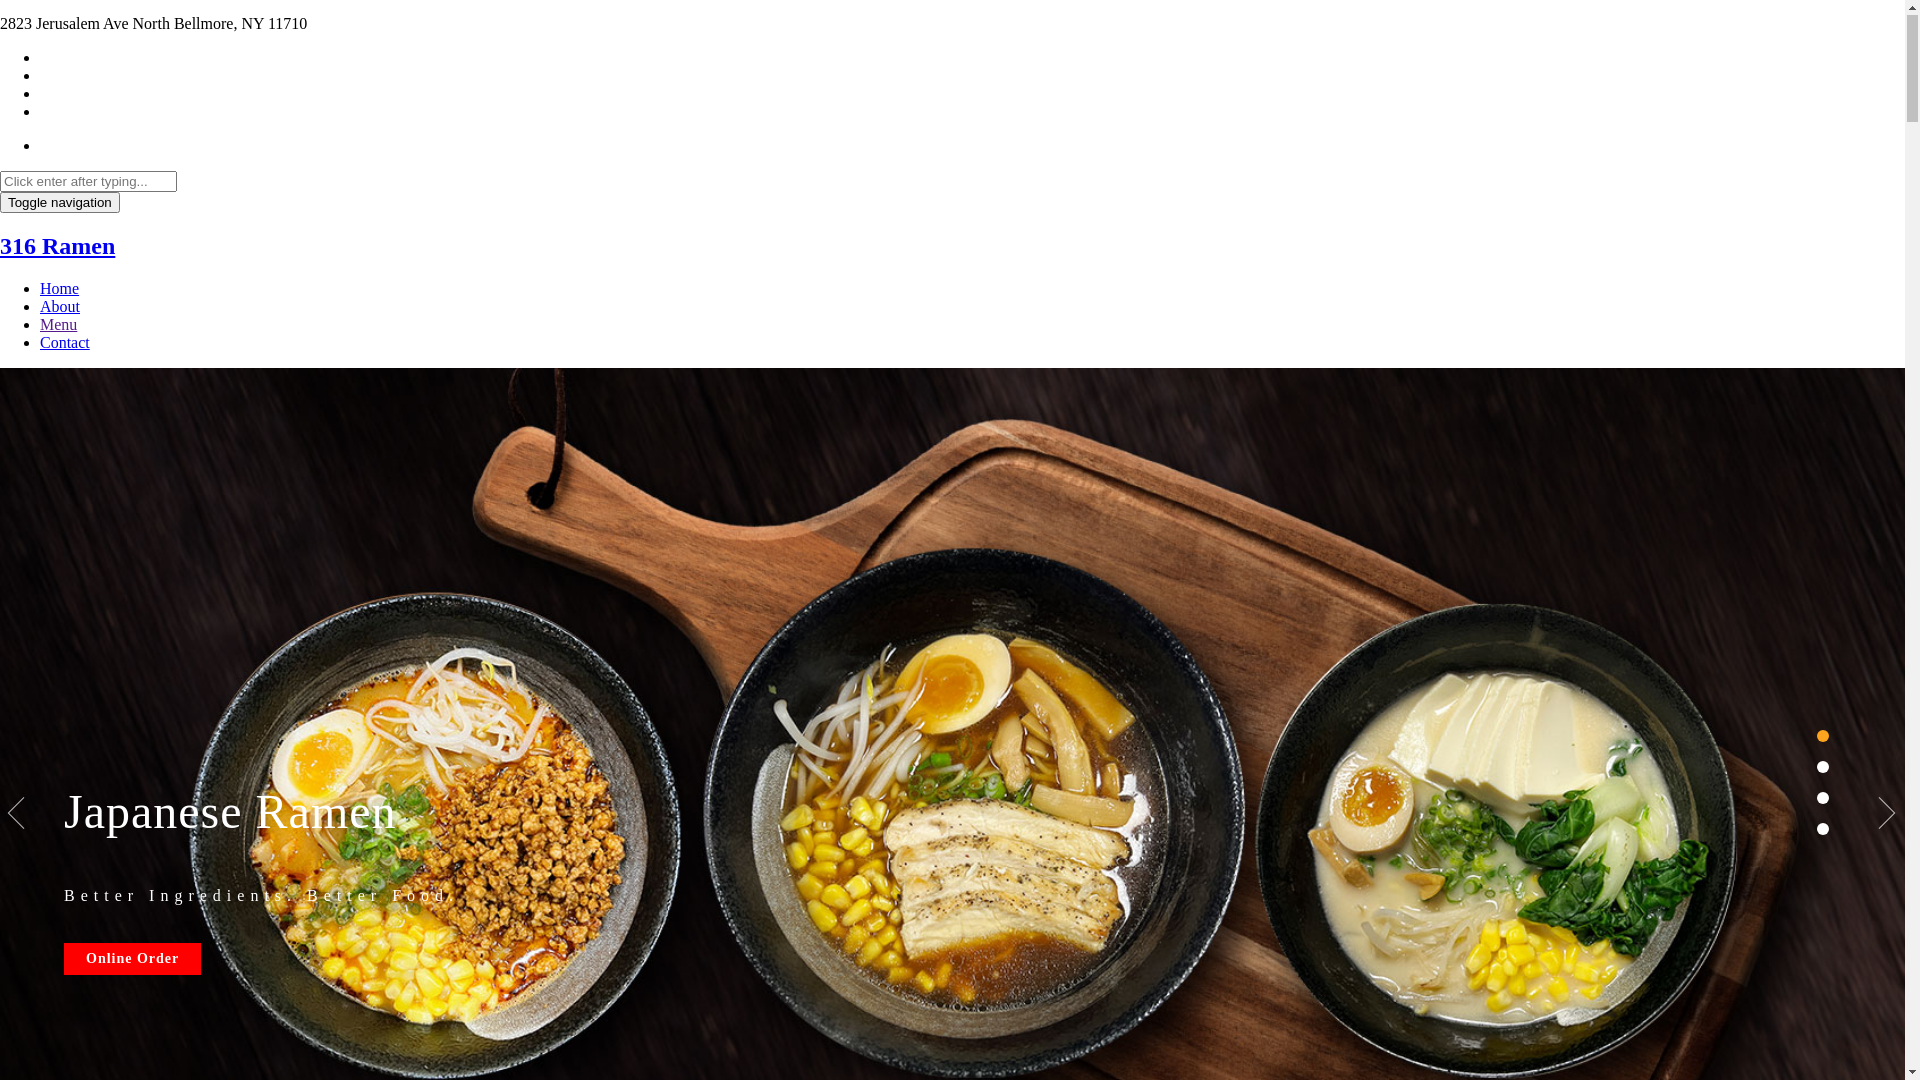 This screenshot has height=1080, width=1920. I want to click on Contact, so click(65, 344).